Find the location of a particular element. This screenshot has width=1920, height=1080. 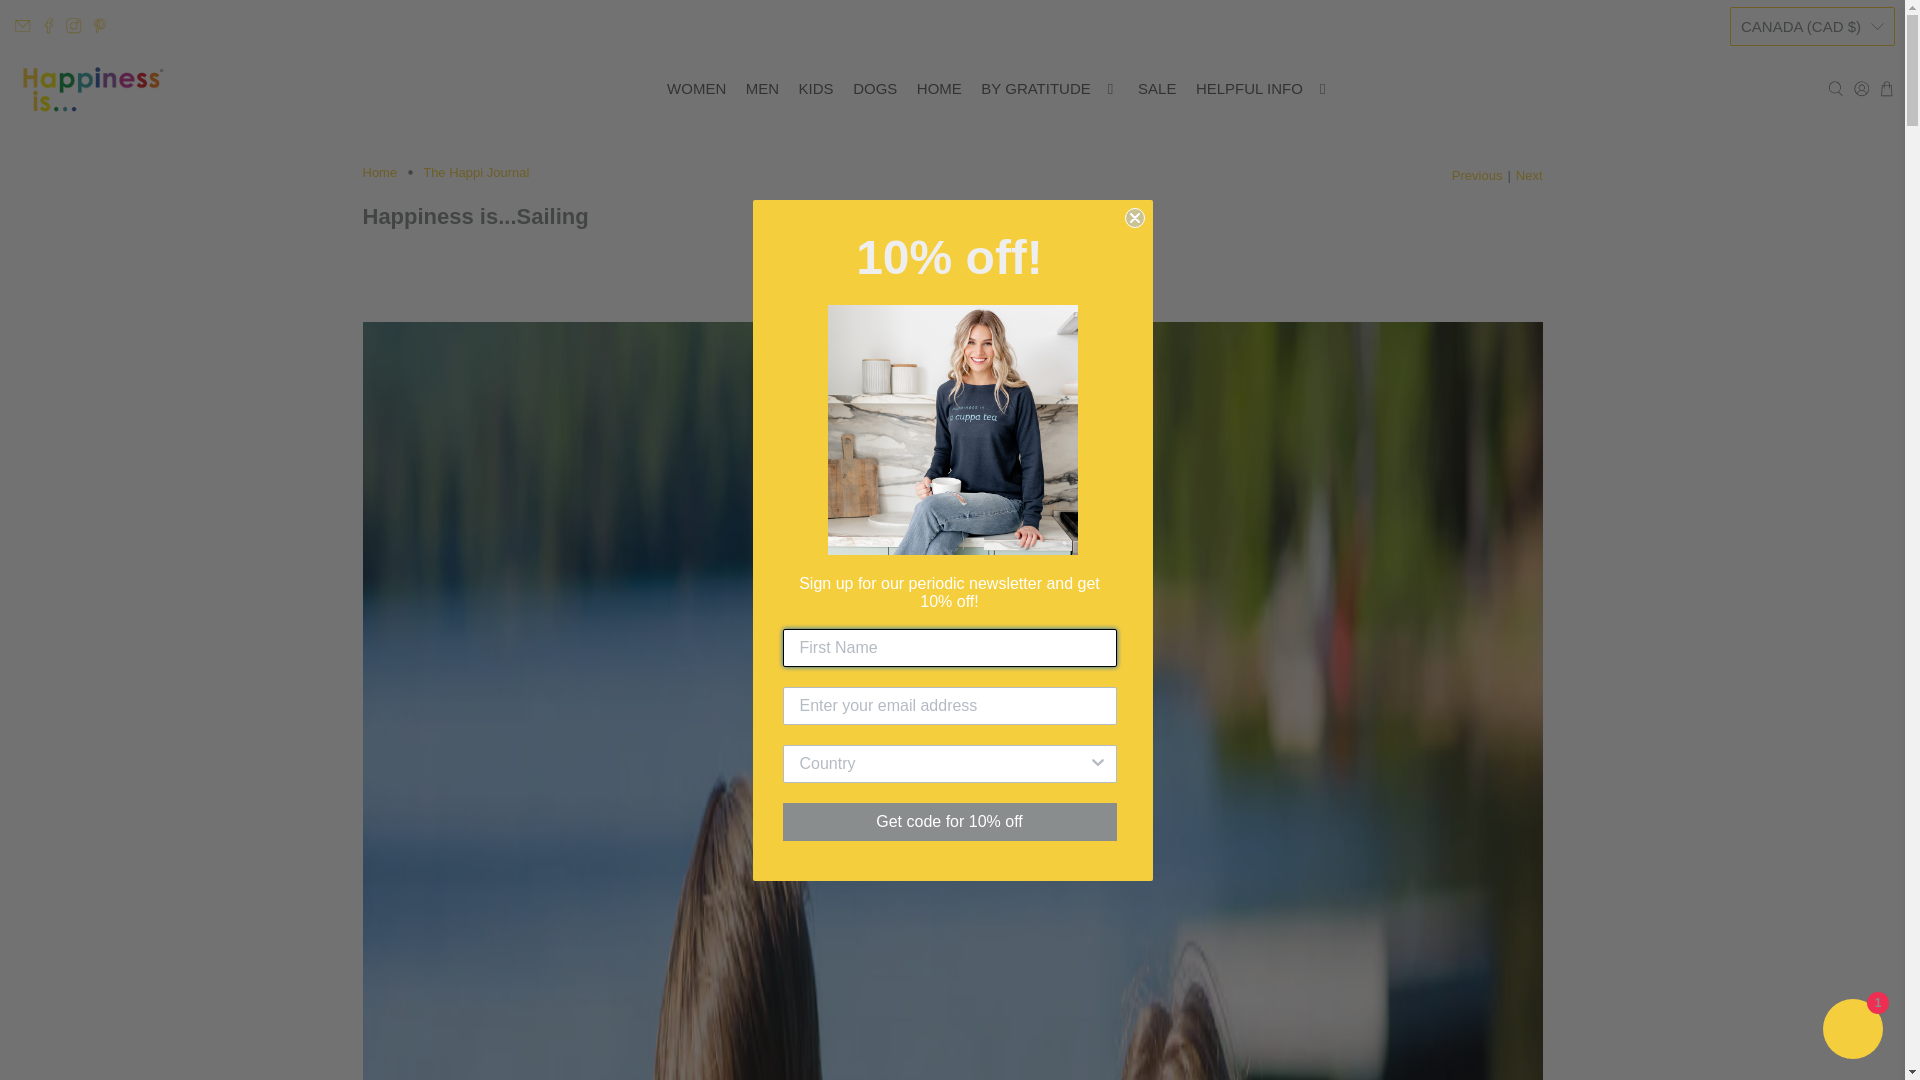

The Happi Journal is located at coordinates (476, 172).